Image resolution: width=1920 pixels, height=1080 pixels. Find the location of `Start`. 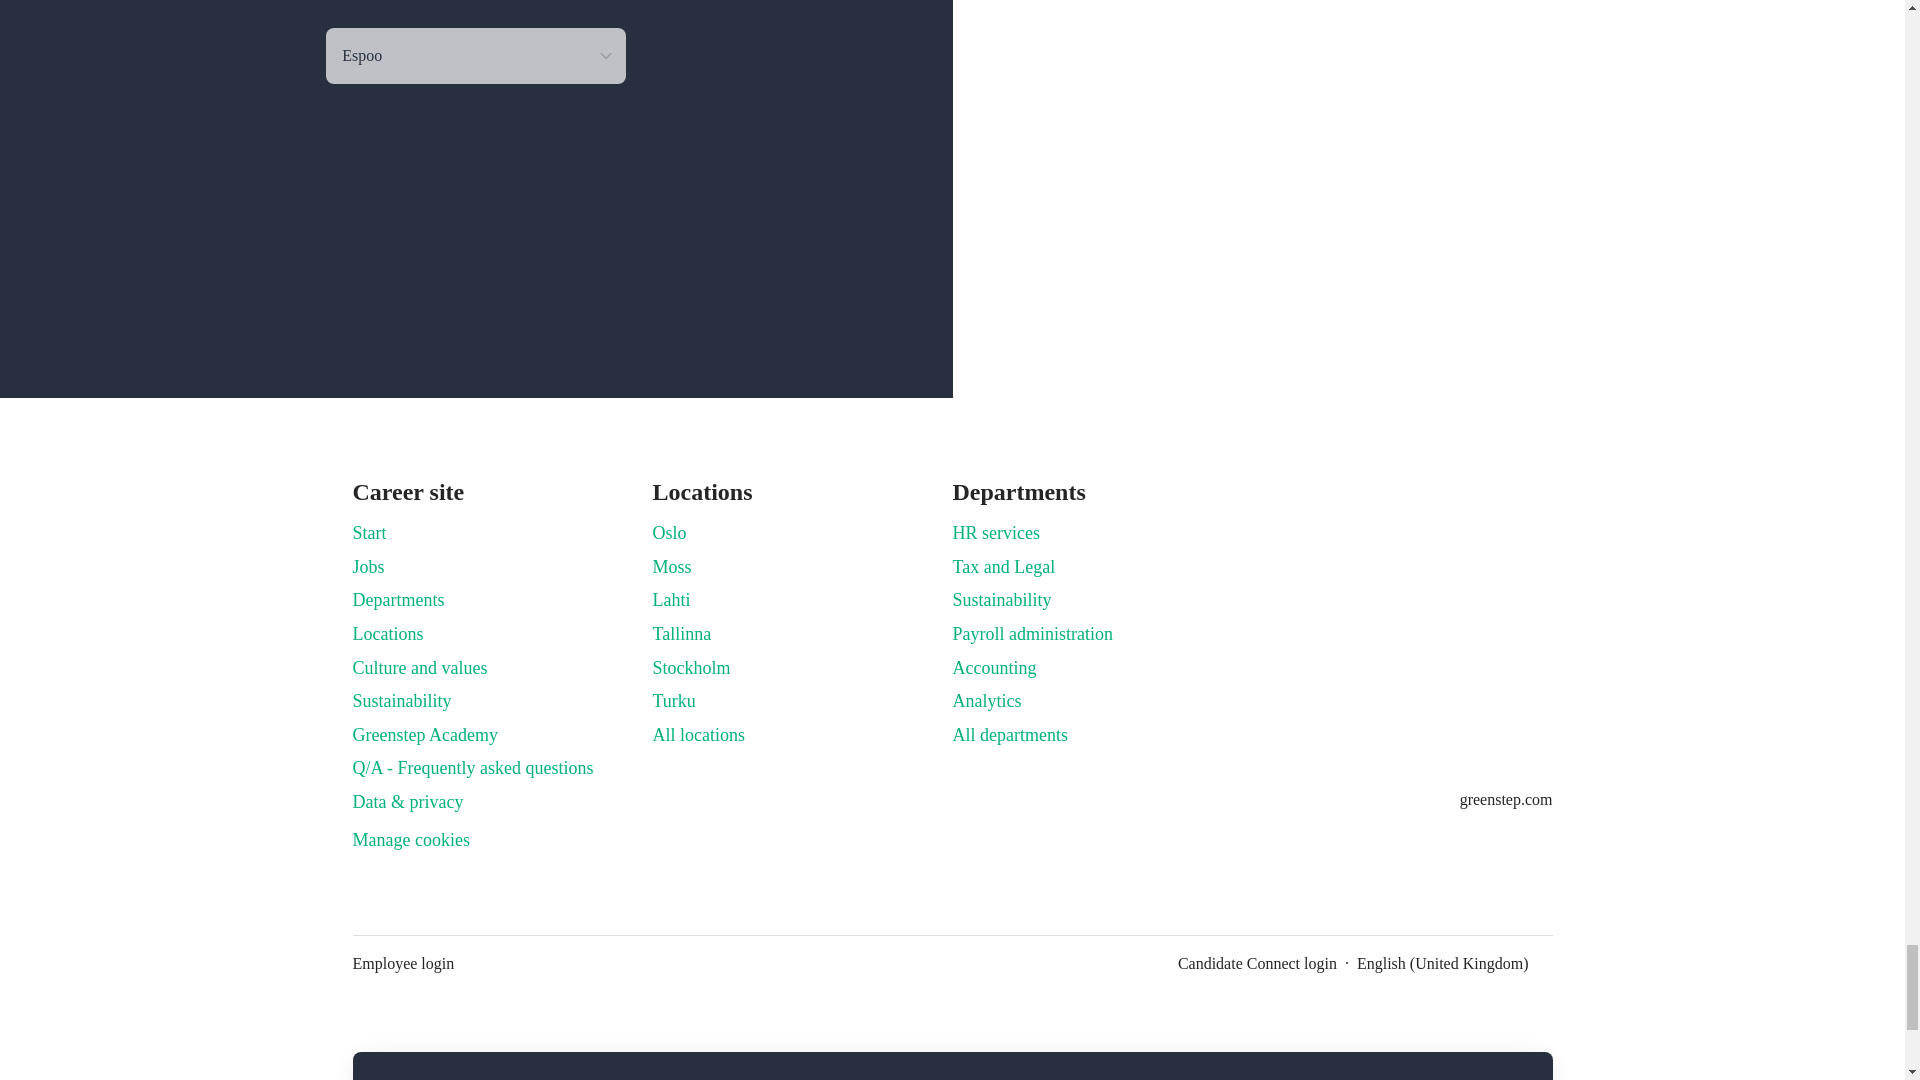

Start is located at coordinates (368, 532).